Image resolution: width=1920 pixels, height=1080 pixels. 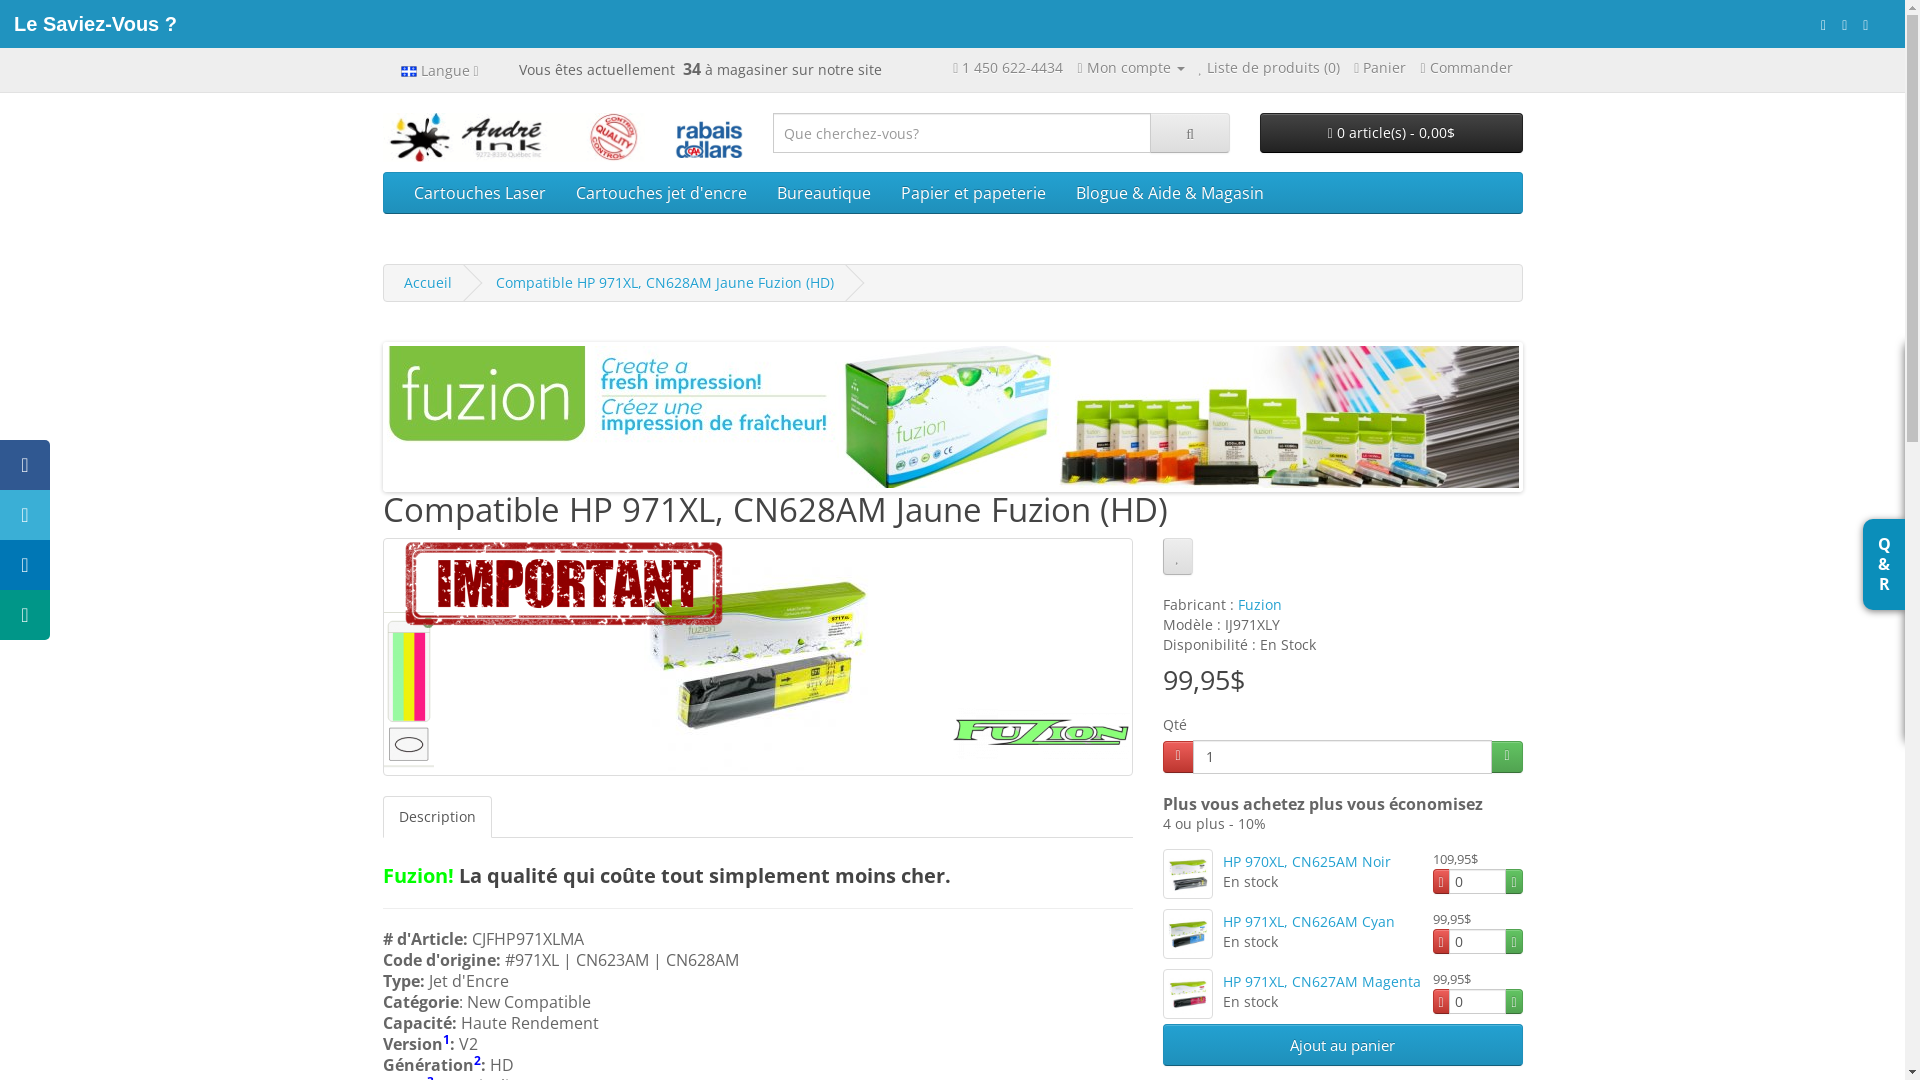 What do you see at coordinates (1260, 604) in the screenshot?
I see `Fuzion` at bounding box center [1260, 604].